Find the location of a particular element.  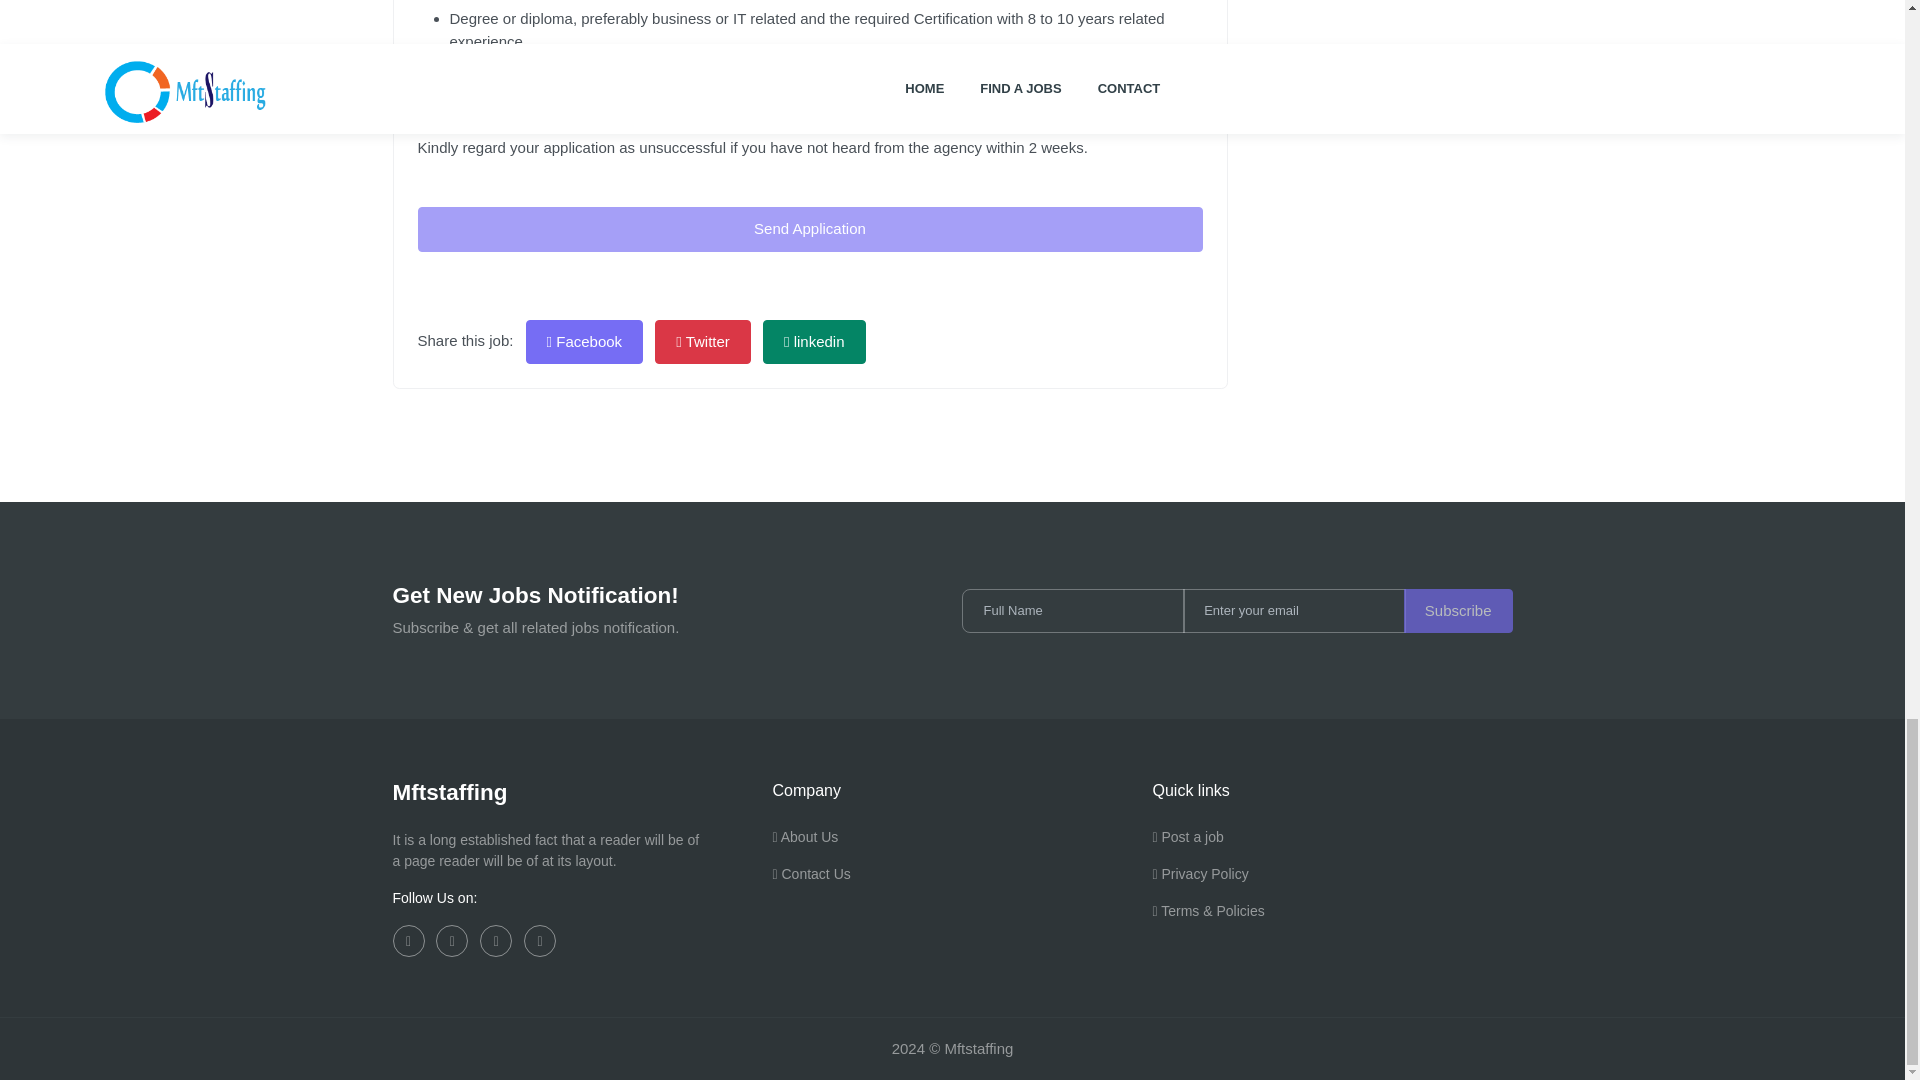

Subscribe is located at coordinates (1458, 610).